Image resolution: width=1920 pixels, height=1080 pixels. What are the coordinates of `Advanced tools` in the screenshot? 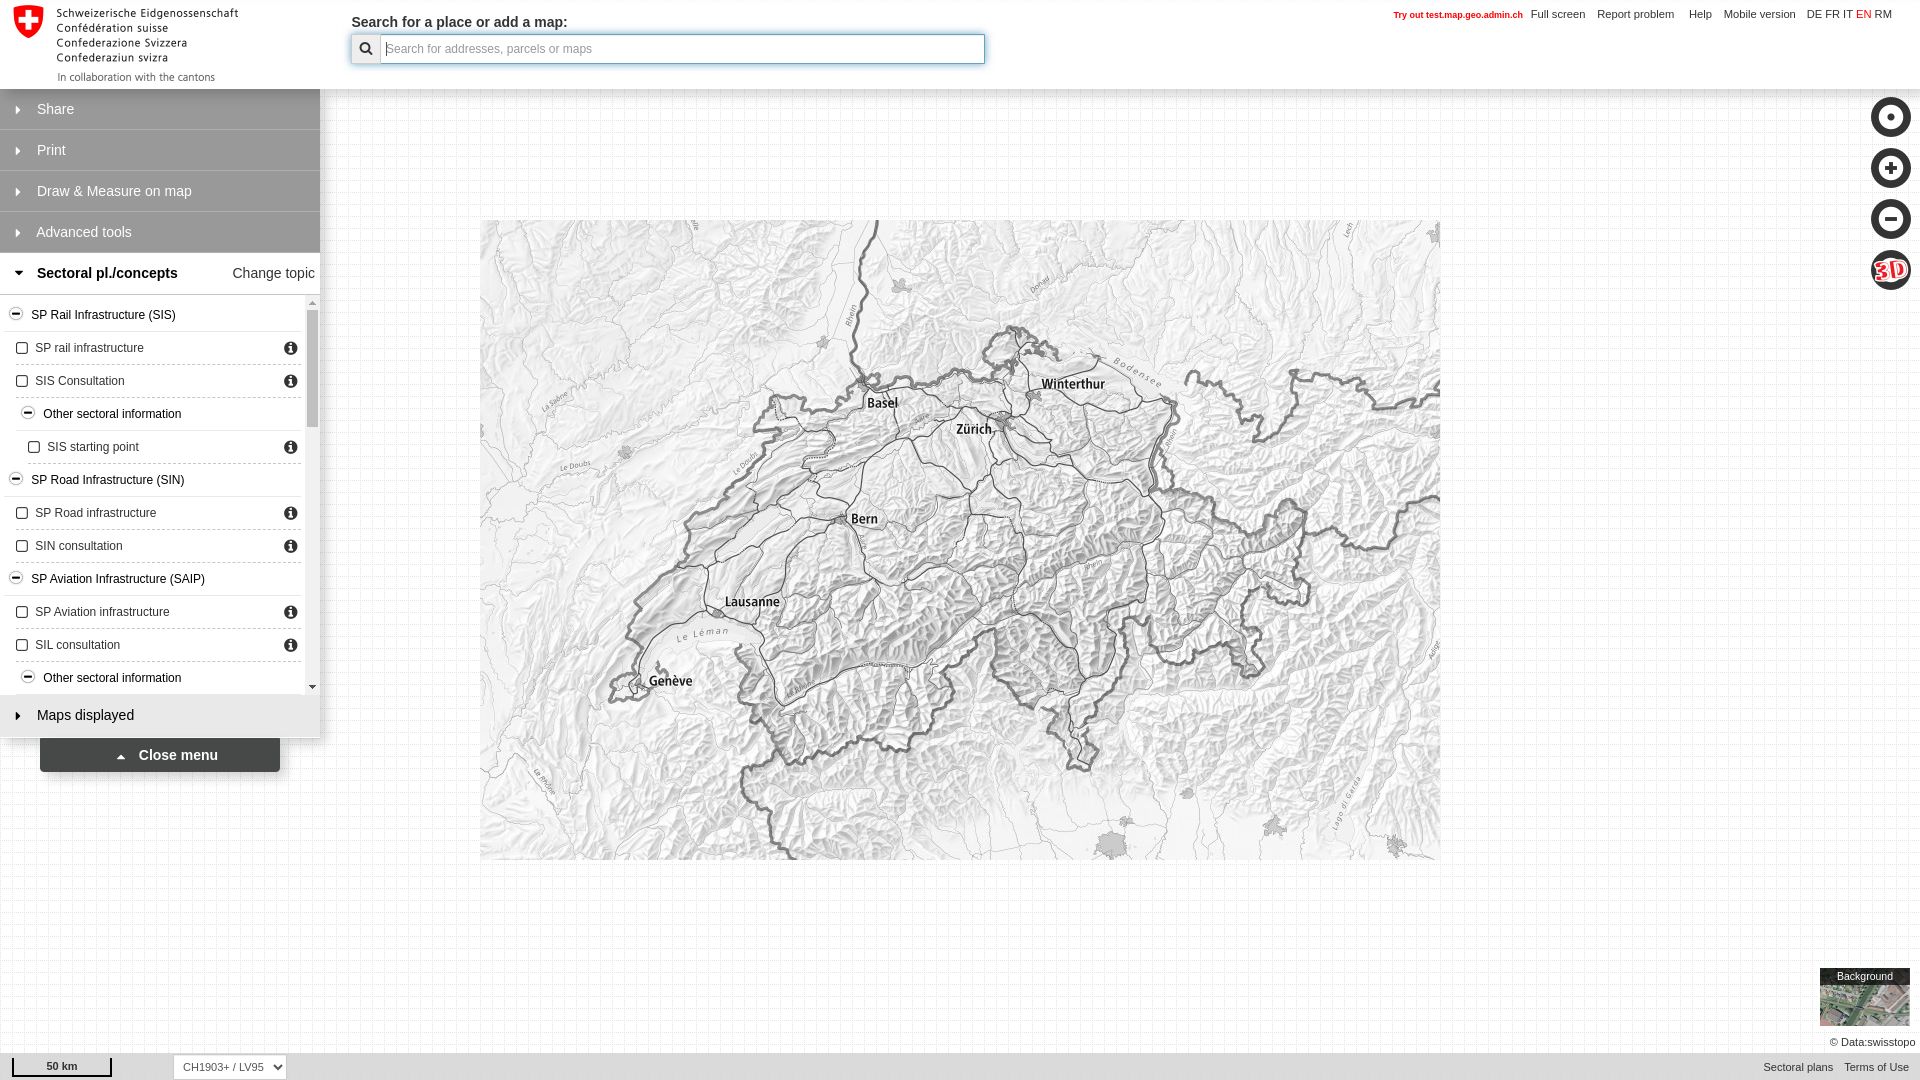 It's located at (160, 232).